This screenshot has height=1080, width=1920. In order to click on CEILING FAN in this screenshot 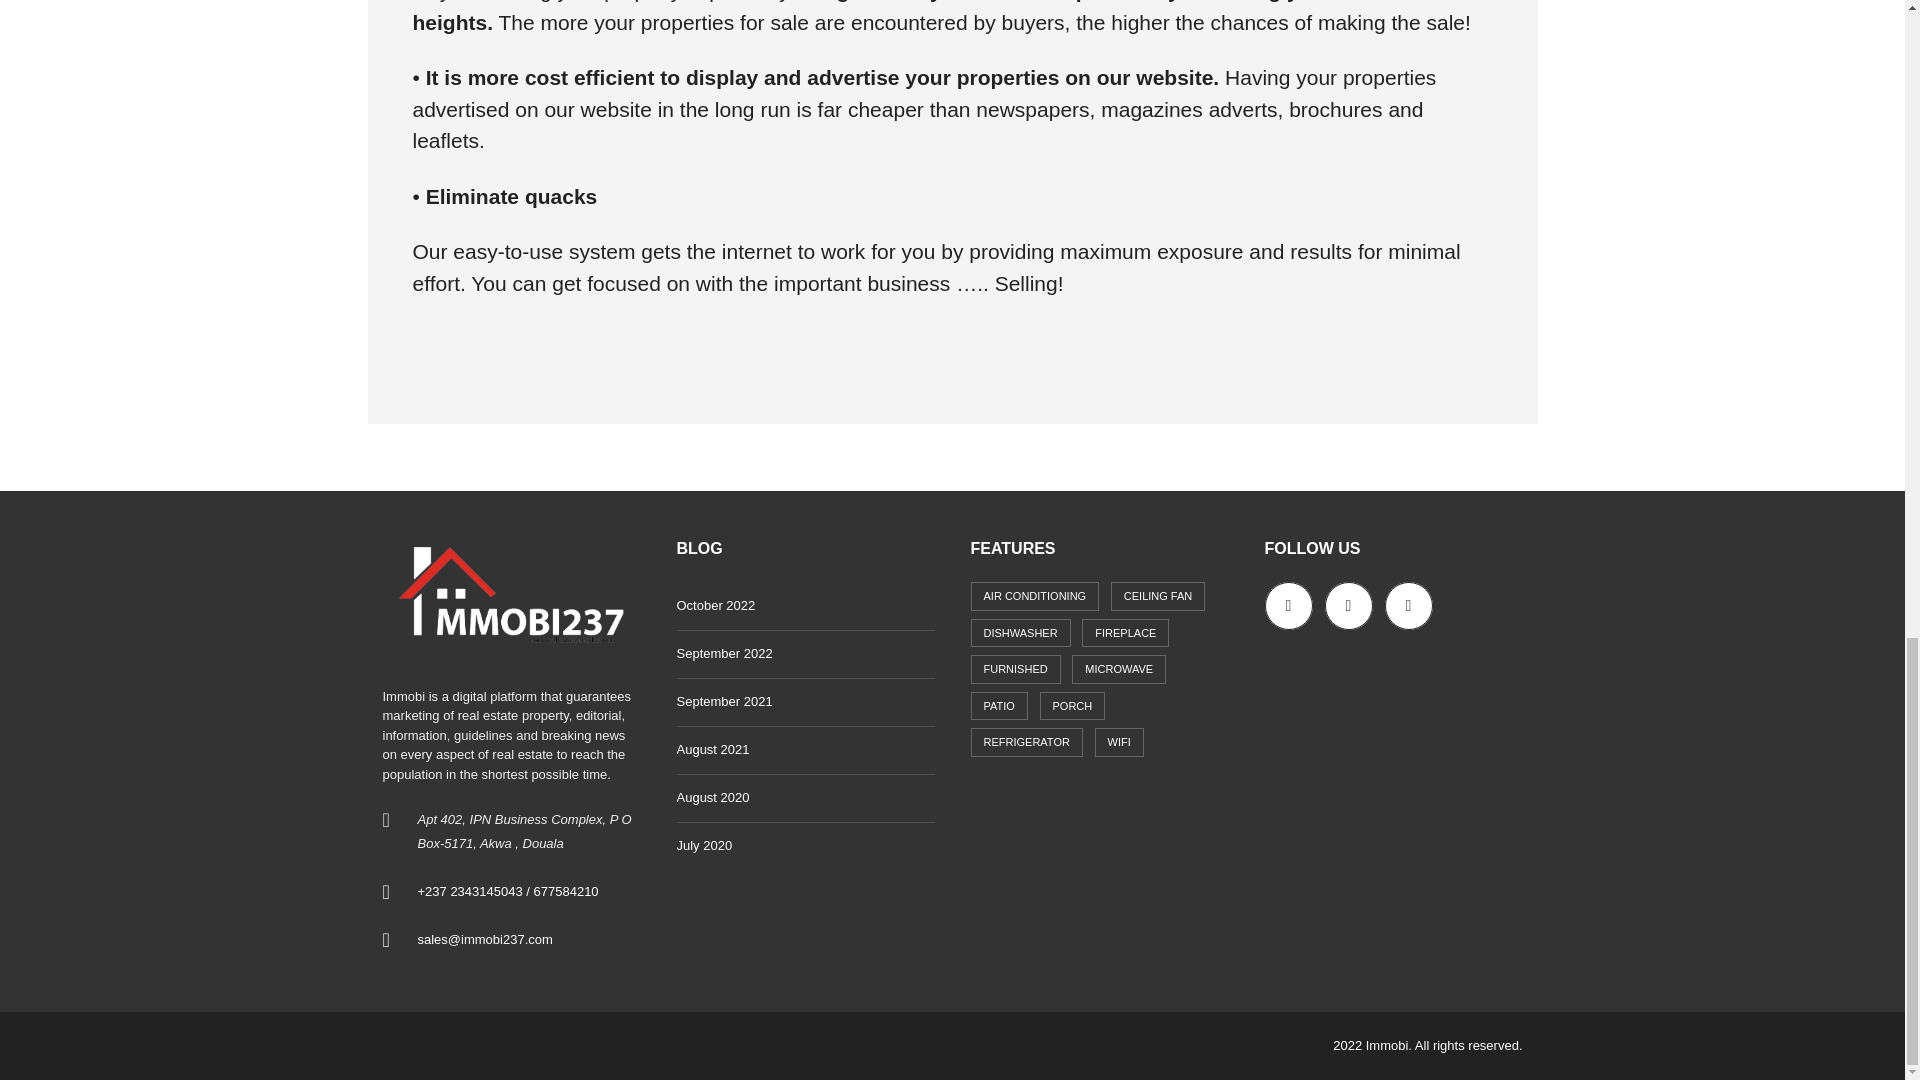, I will do `click(1158, 596)`.